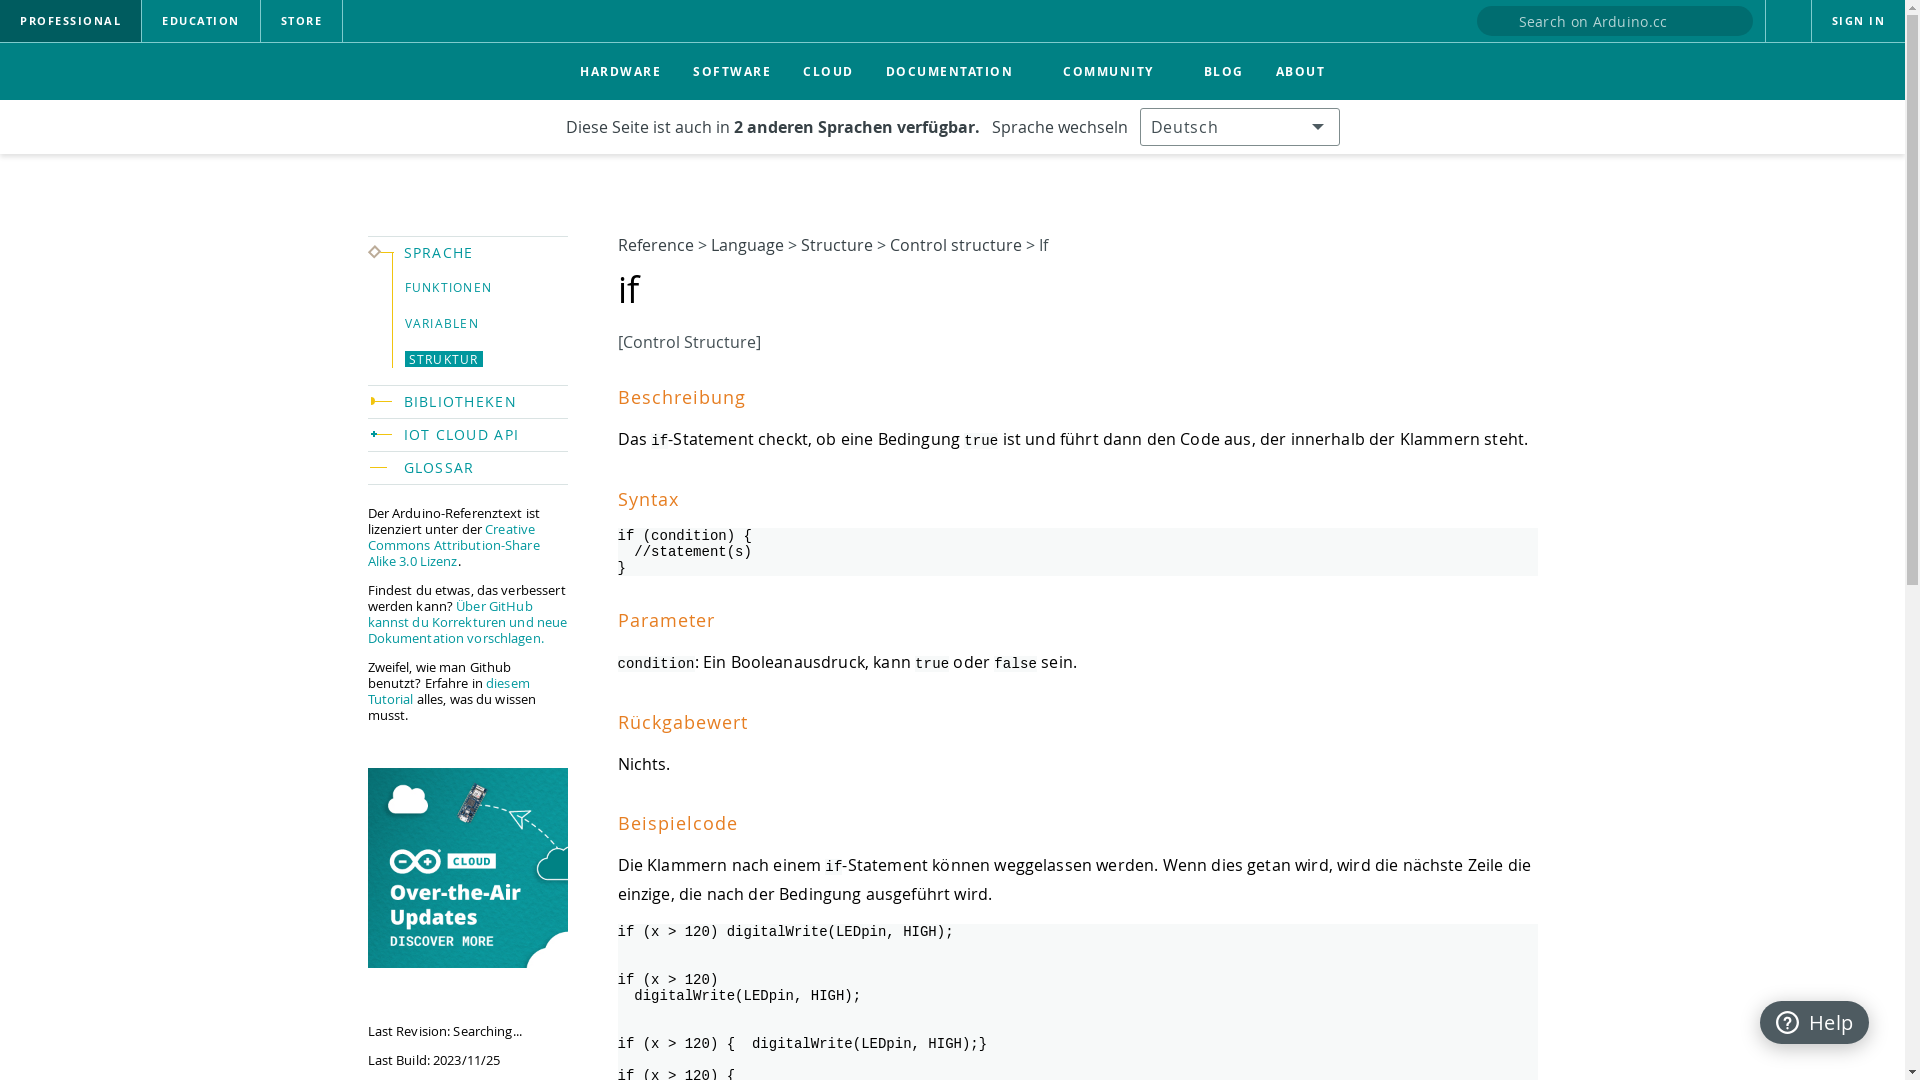 This screenshot has width=1920, height=1080. I want to click on ABOUT, so click(1301, 72).